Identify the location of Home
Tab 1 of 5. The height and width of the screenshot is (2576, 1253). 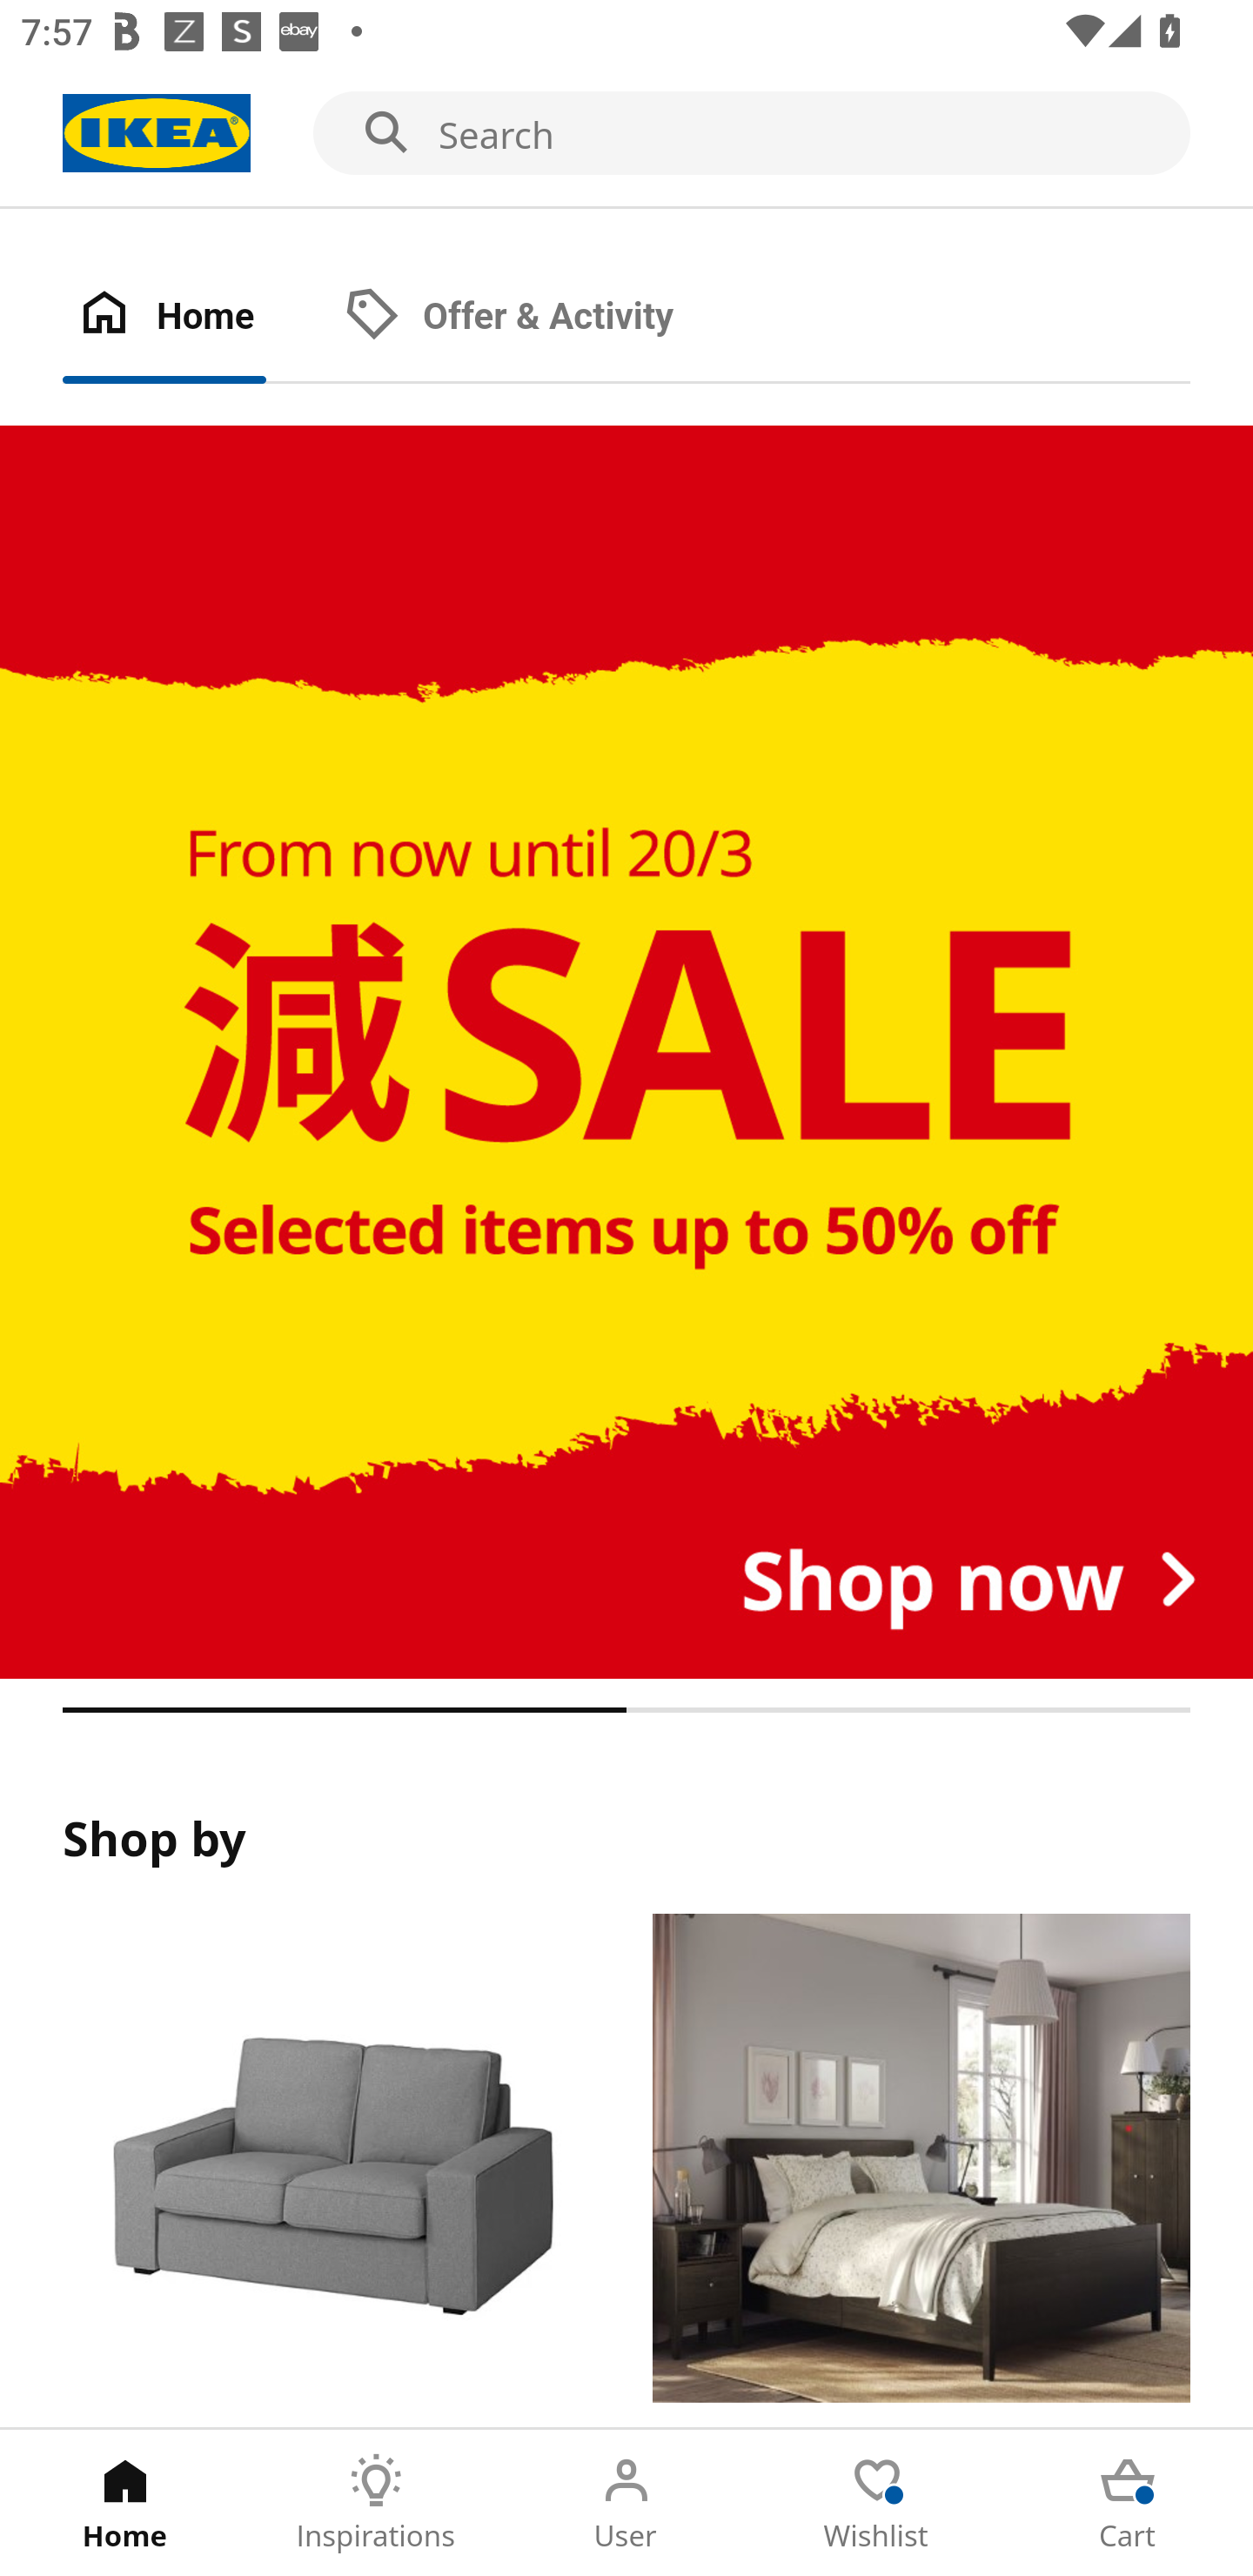
(125, 2503).